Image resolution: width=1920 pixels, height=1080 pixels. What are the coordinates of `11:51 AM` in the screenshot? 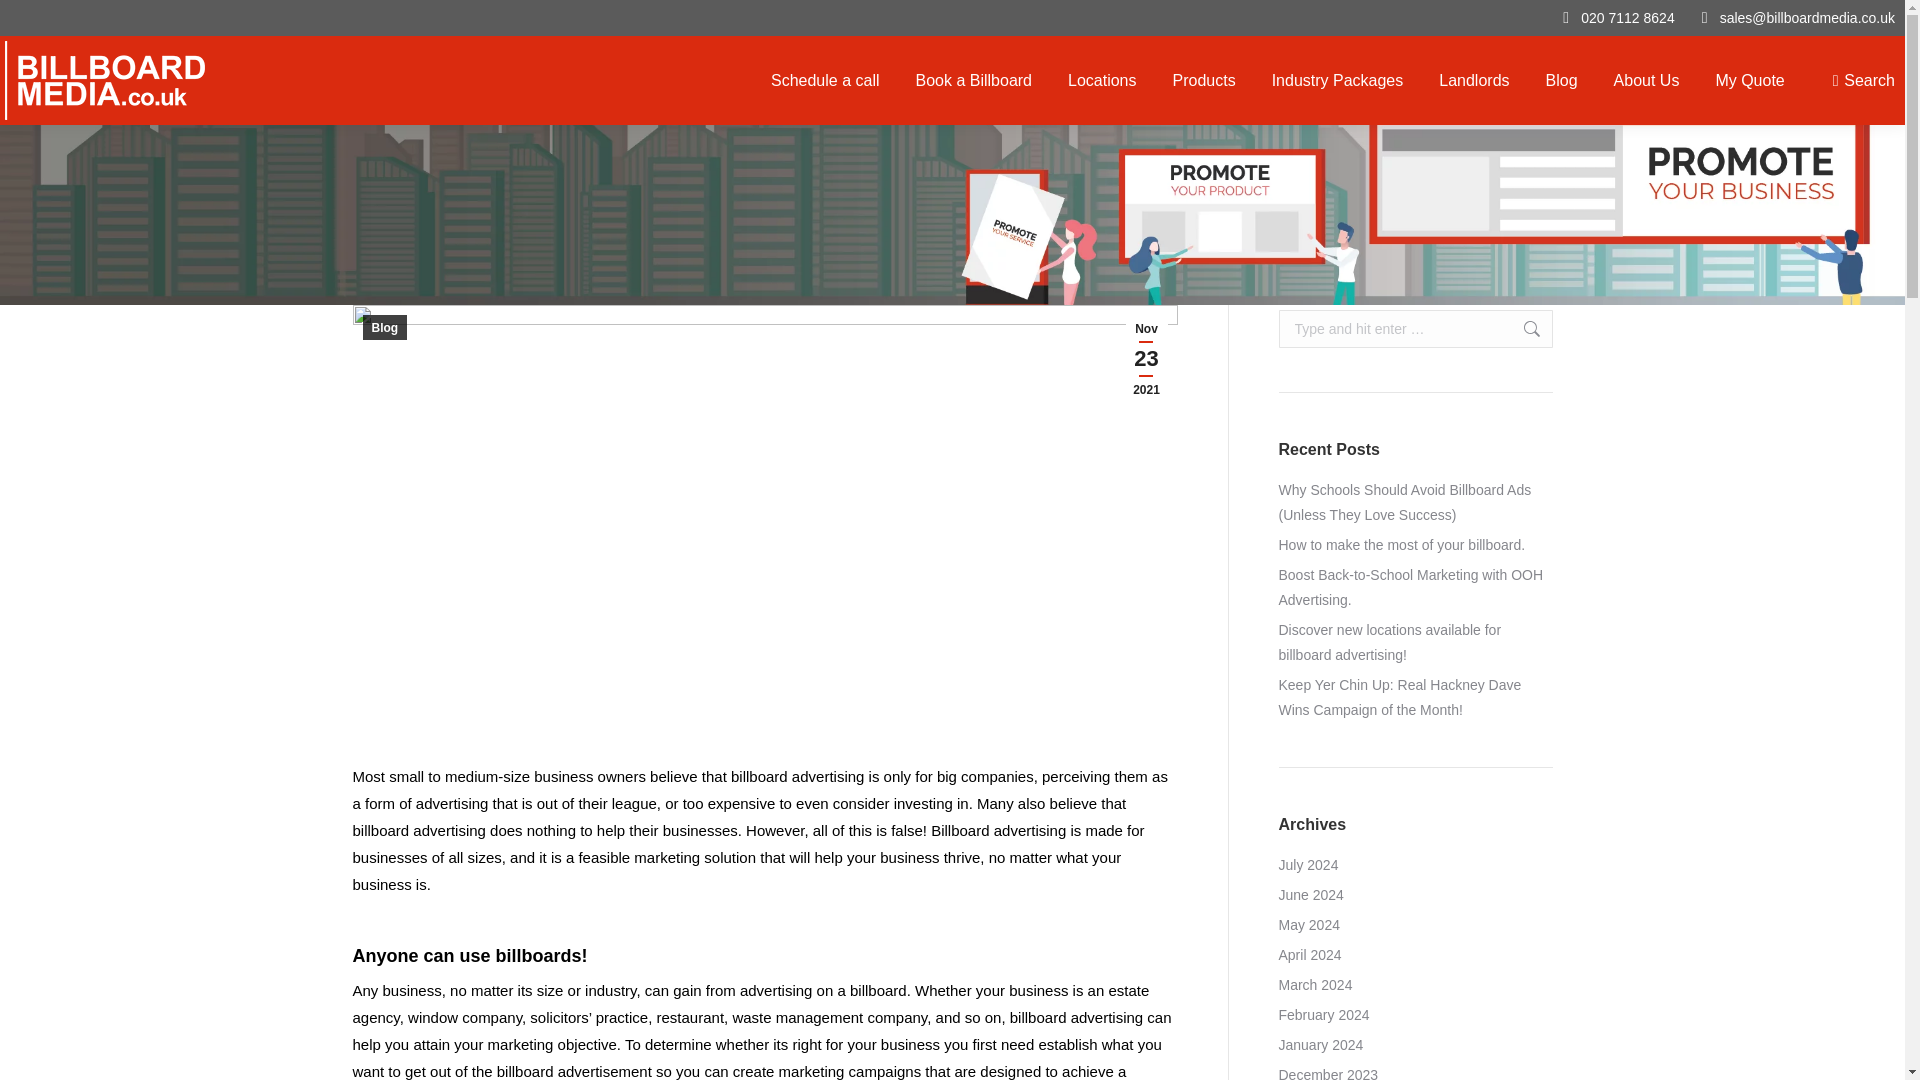 It's located at (1146, 359).